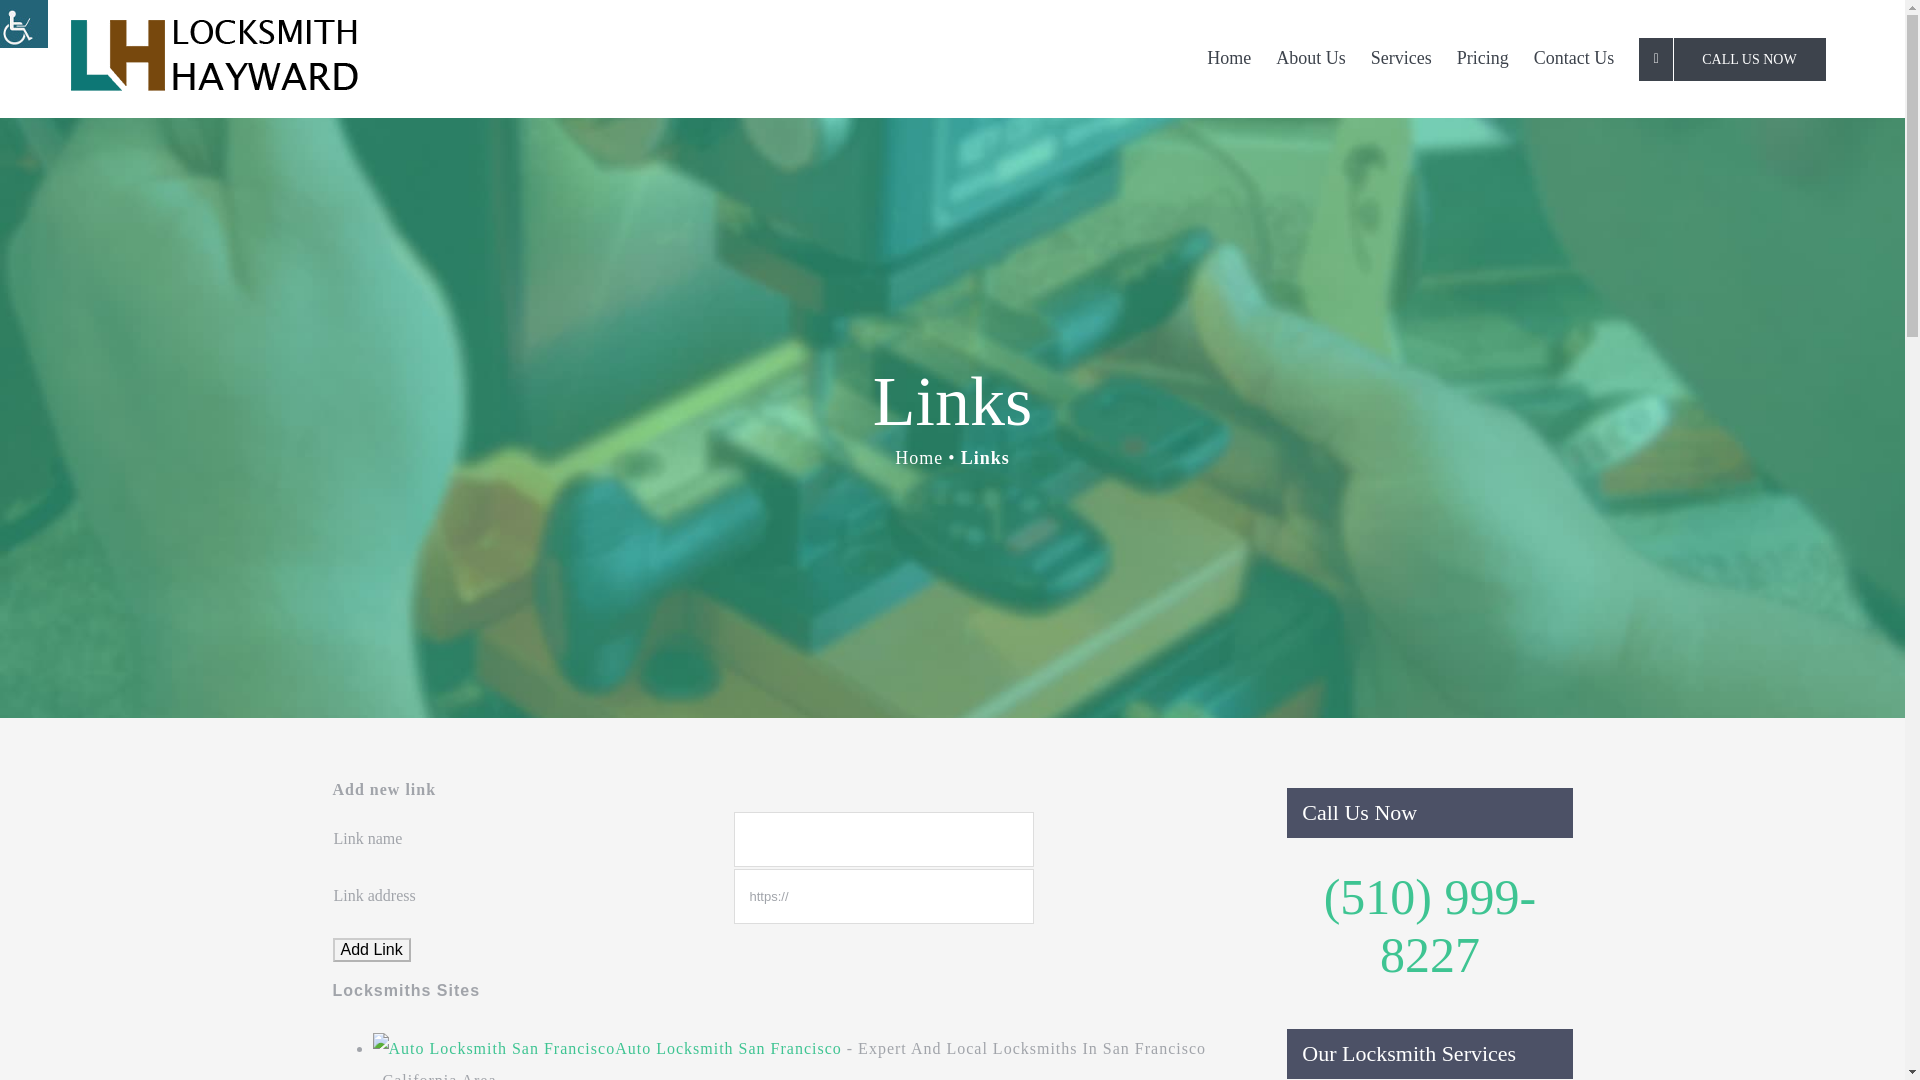 Image resolution: width=1920 pixels, height=1080 pixels. What do you see at coordinates (918, 458) in the screenshot?
I see `Home` at bounding box center [918, 458].